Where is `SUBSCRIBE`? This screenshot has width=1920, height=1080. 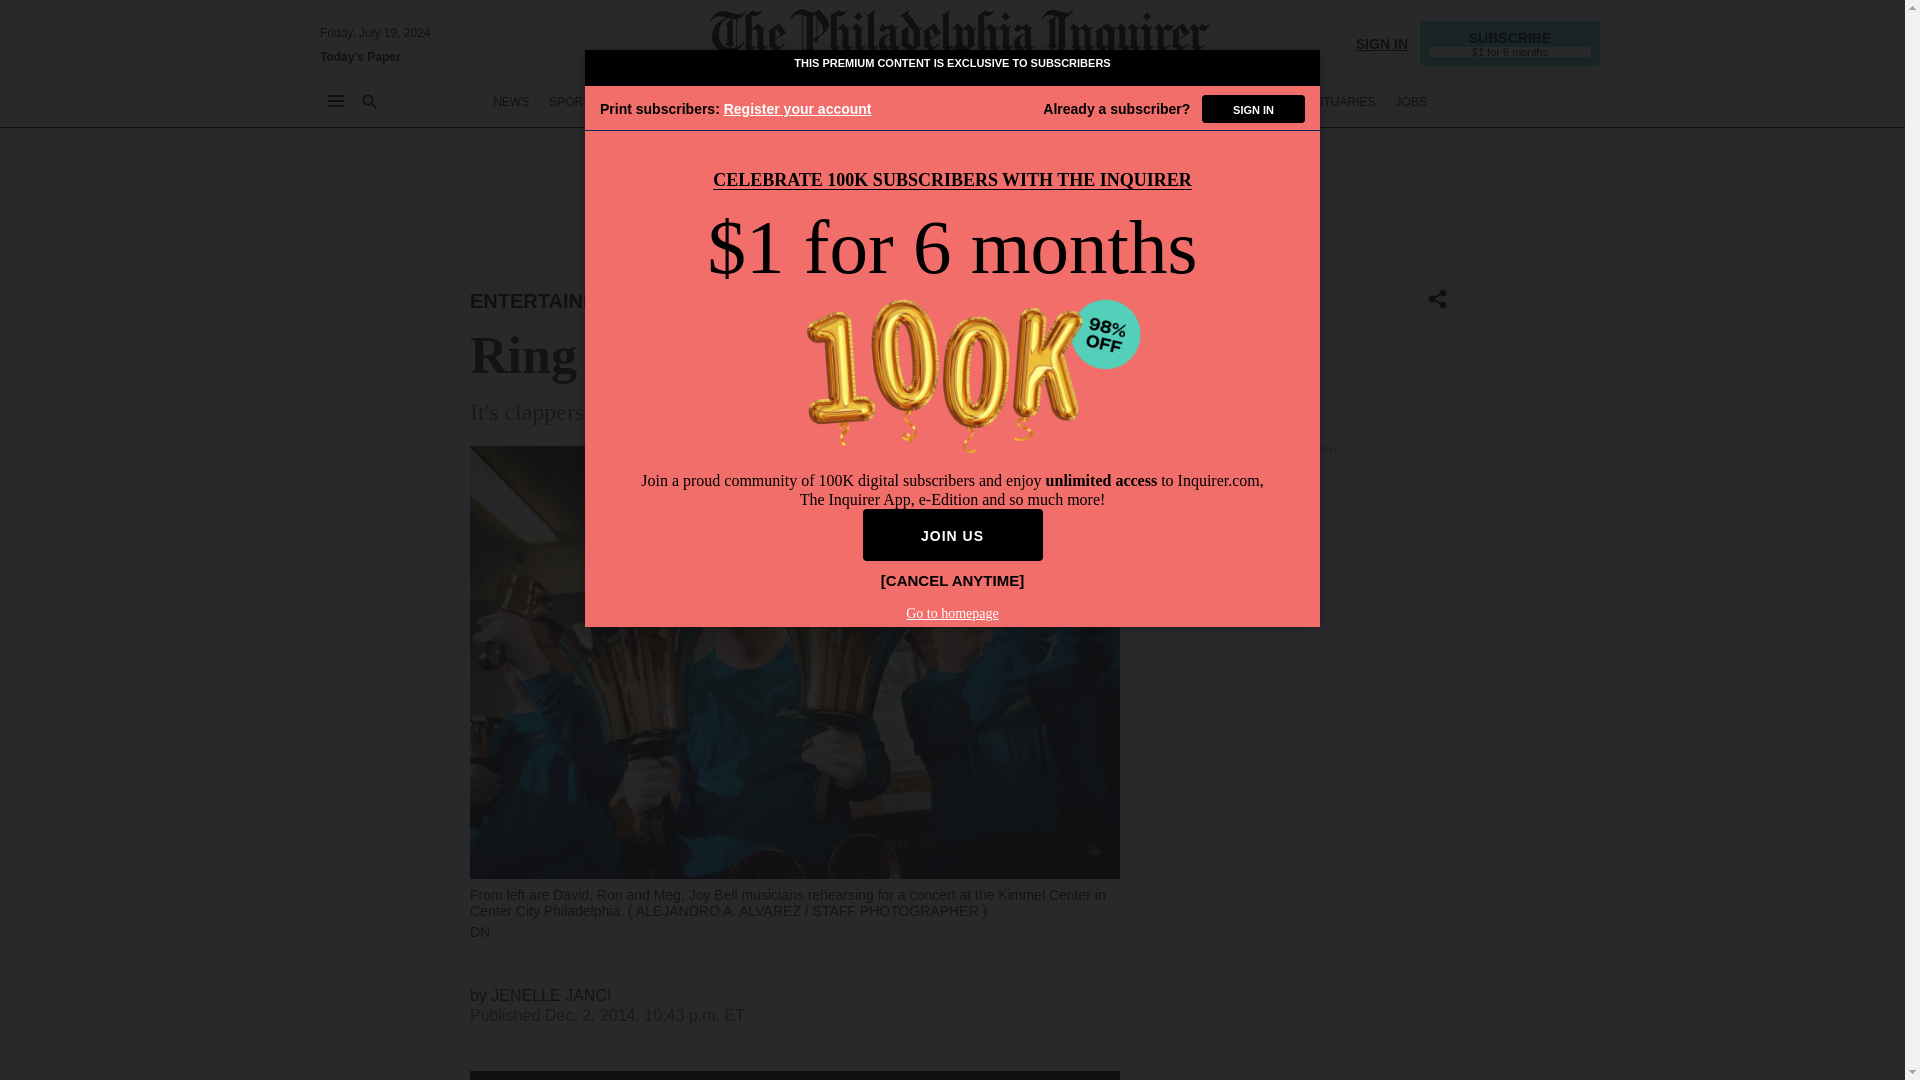 SUBSCRIBE is located at coordinates (1510, 42).